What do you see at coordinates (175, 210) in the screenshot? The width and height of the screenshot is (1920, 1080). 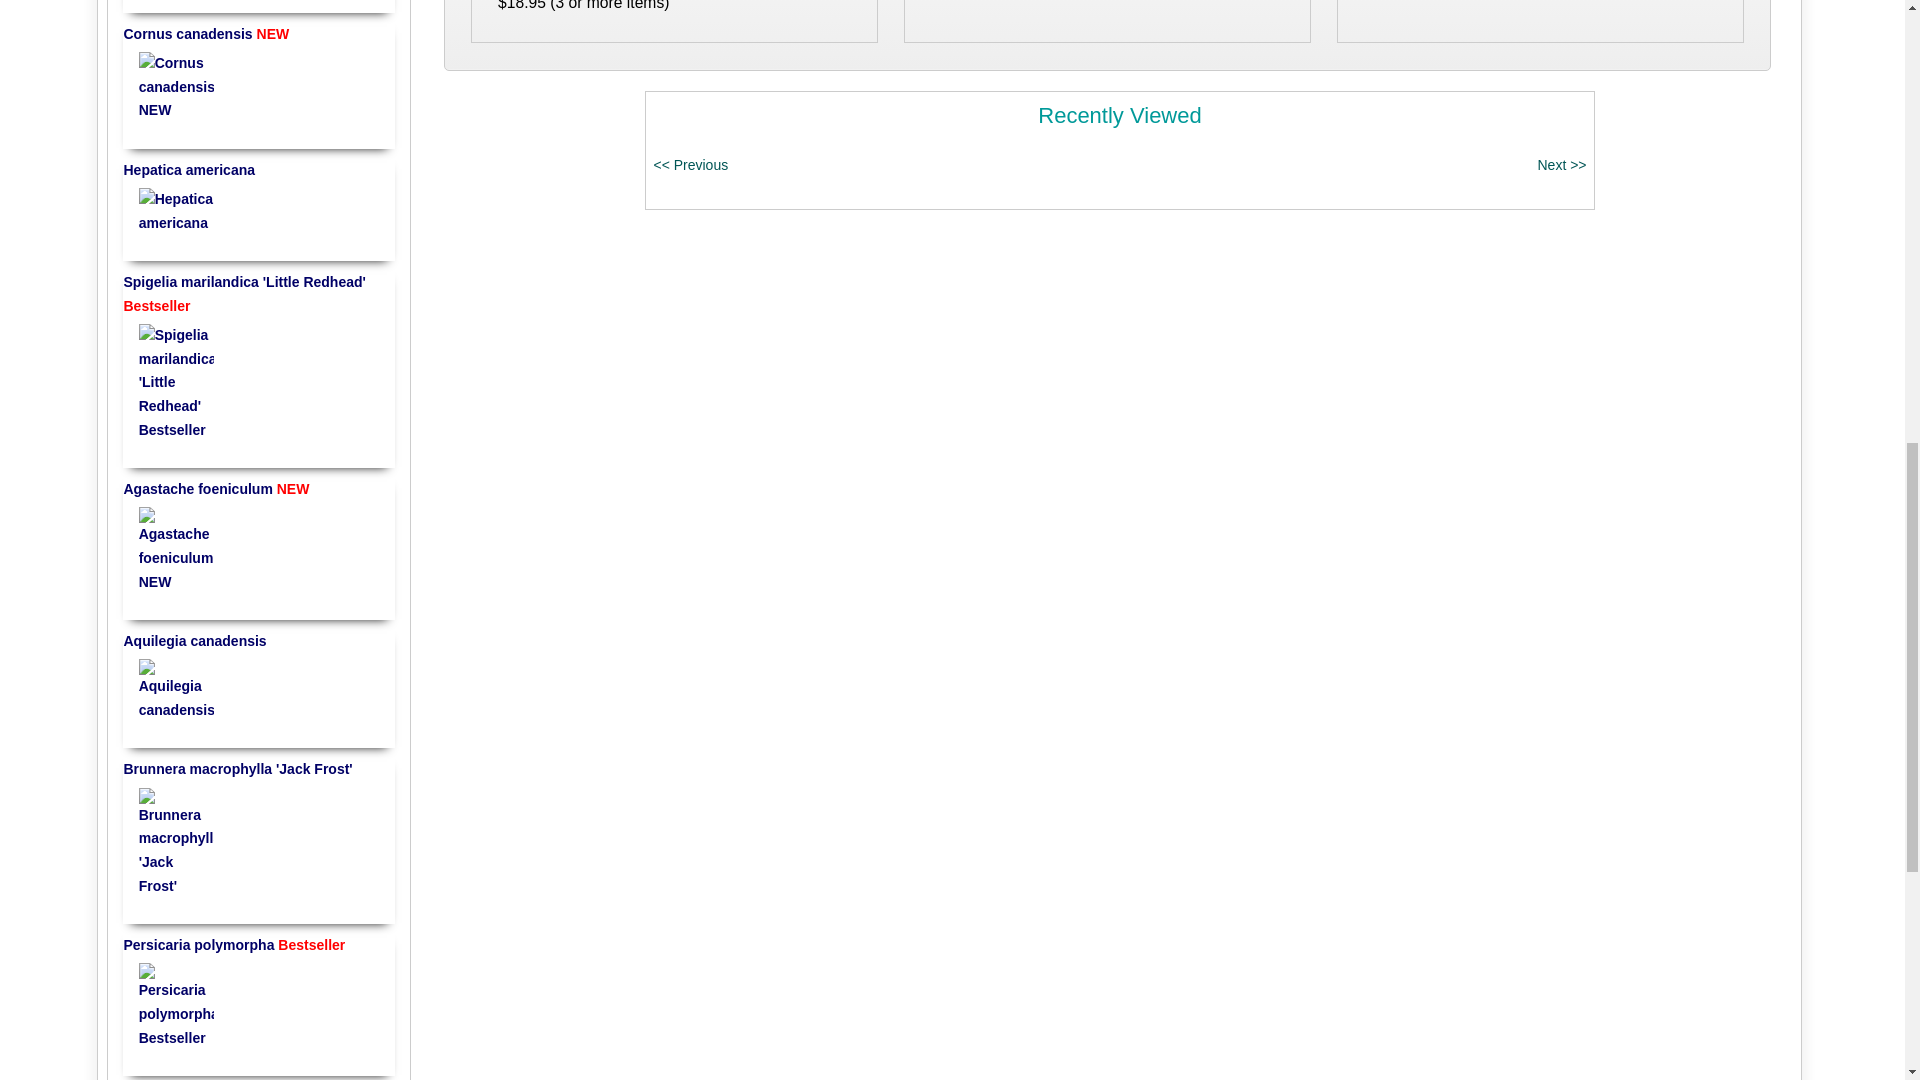 I see `Hepatica americana  ` at bounding box center [175, 210].